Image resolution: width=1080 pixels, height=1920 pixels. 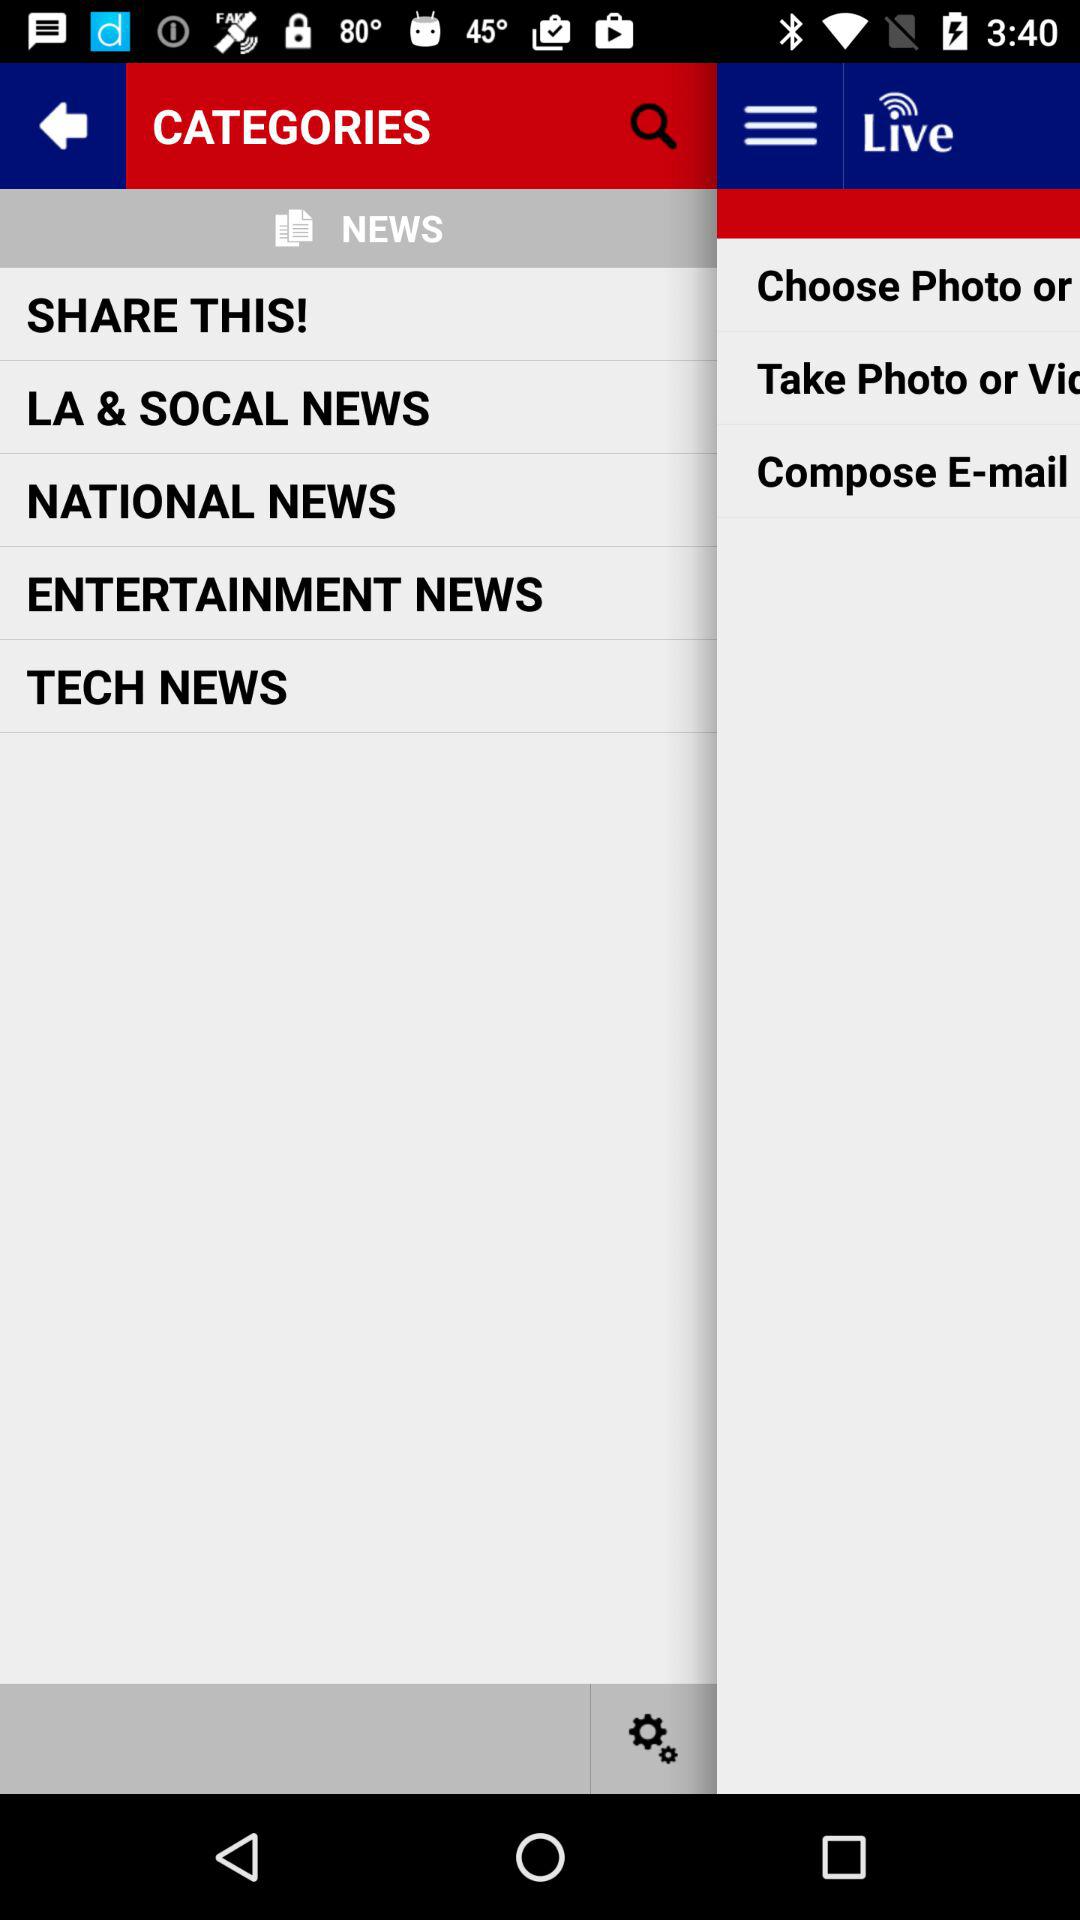 I want to click on open the icon next to news icon, so click(x=653, y=126).